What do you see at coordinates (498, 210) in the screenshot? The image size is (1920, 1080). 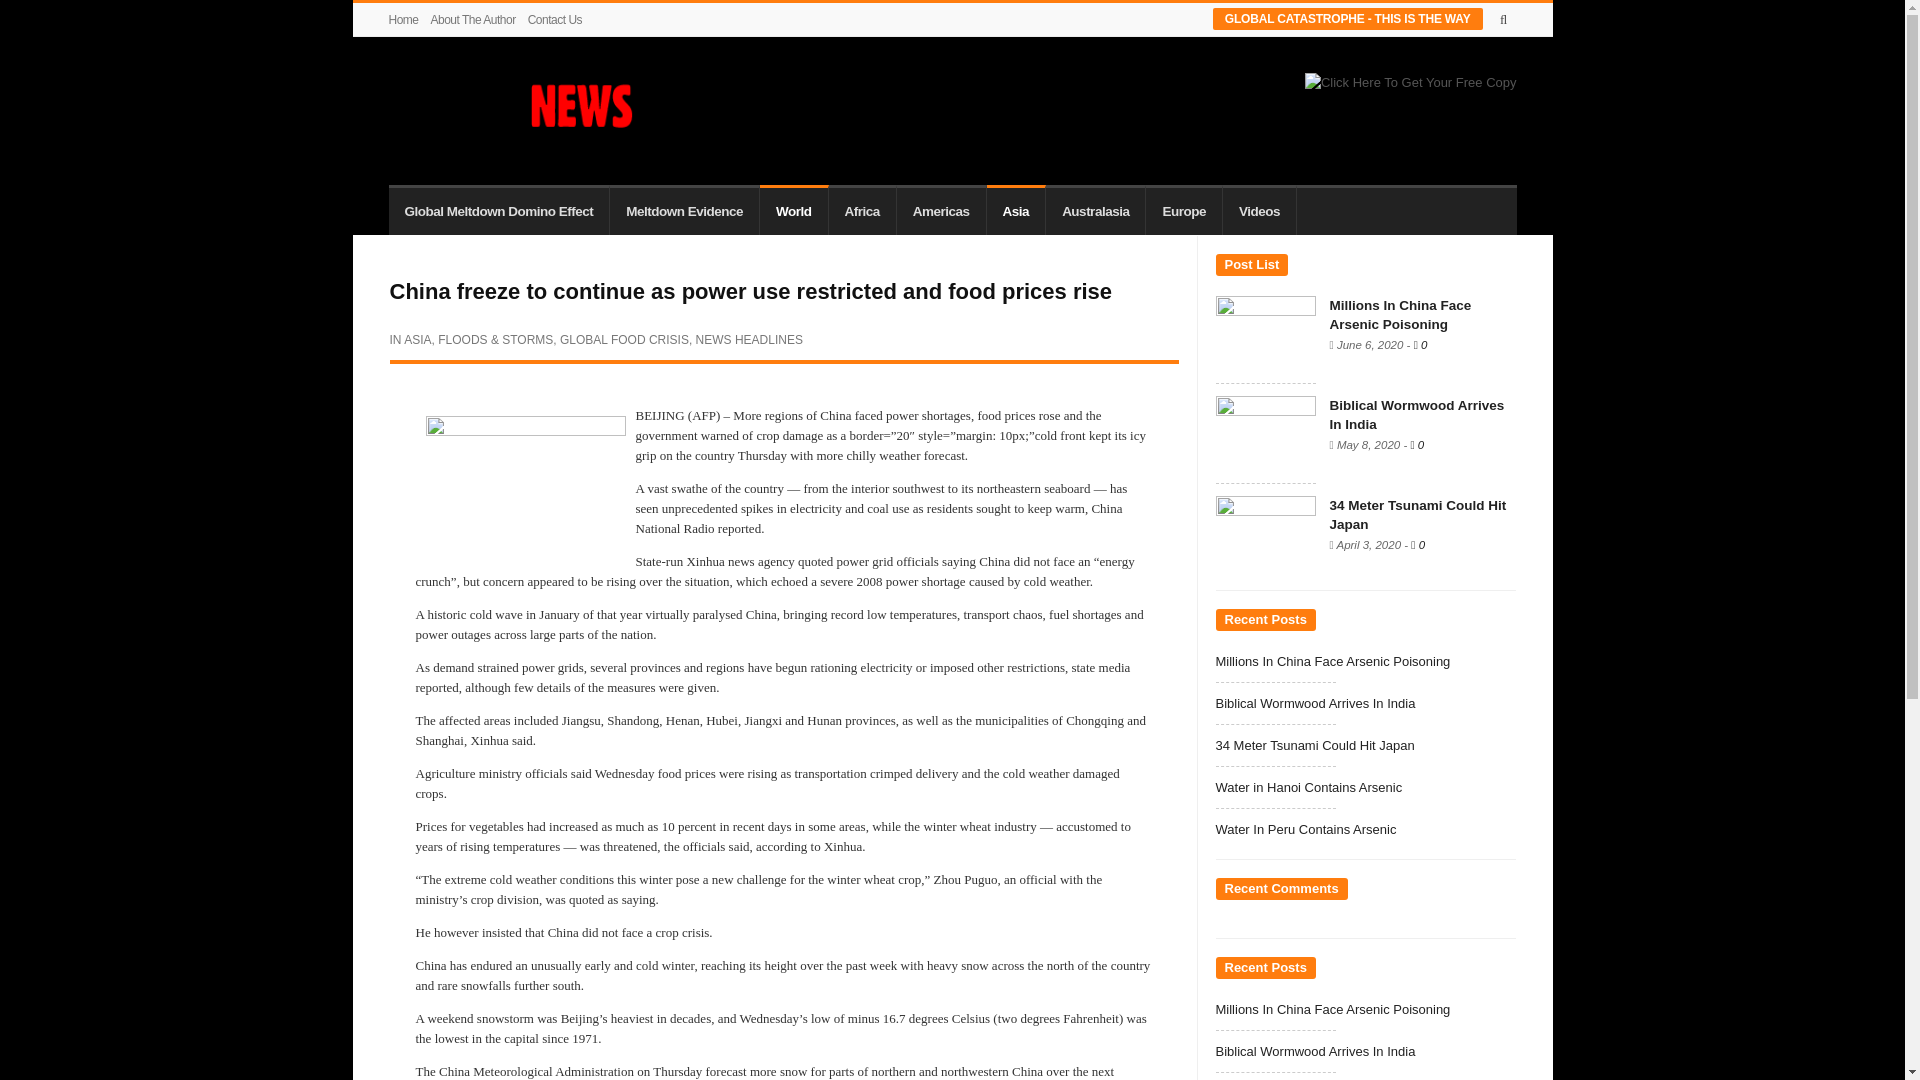 I see `Global Meltdown Domino Effect` at bounding box center [498, 210].